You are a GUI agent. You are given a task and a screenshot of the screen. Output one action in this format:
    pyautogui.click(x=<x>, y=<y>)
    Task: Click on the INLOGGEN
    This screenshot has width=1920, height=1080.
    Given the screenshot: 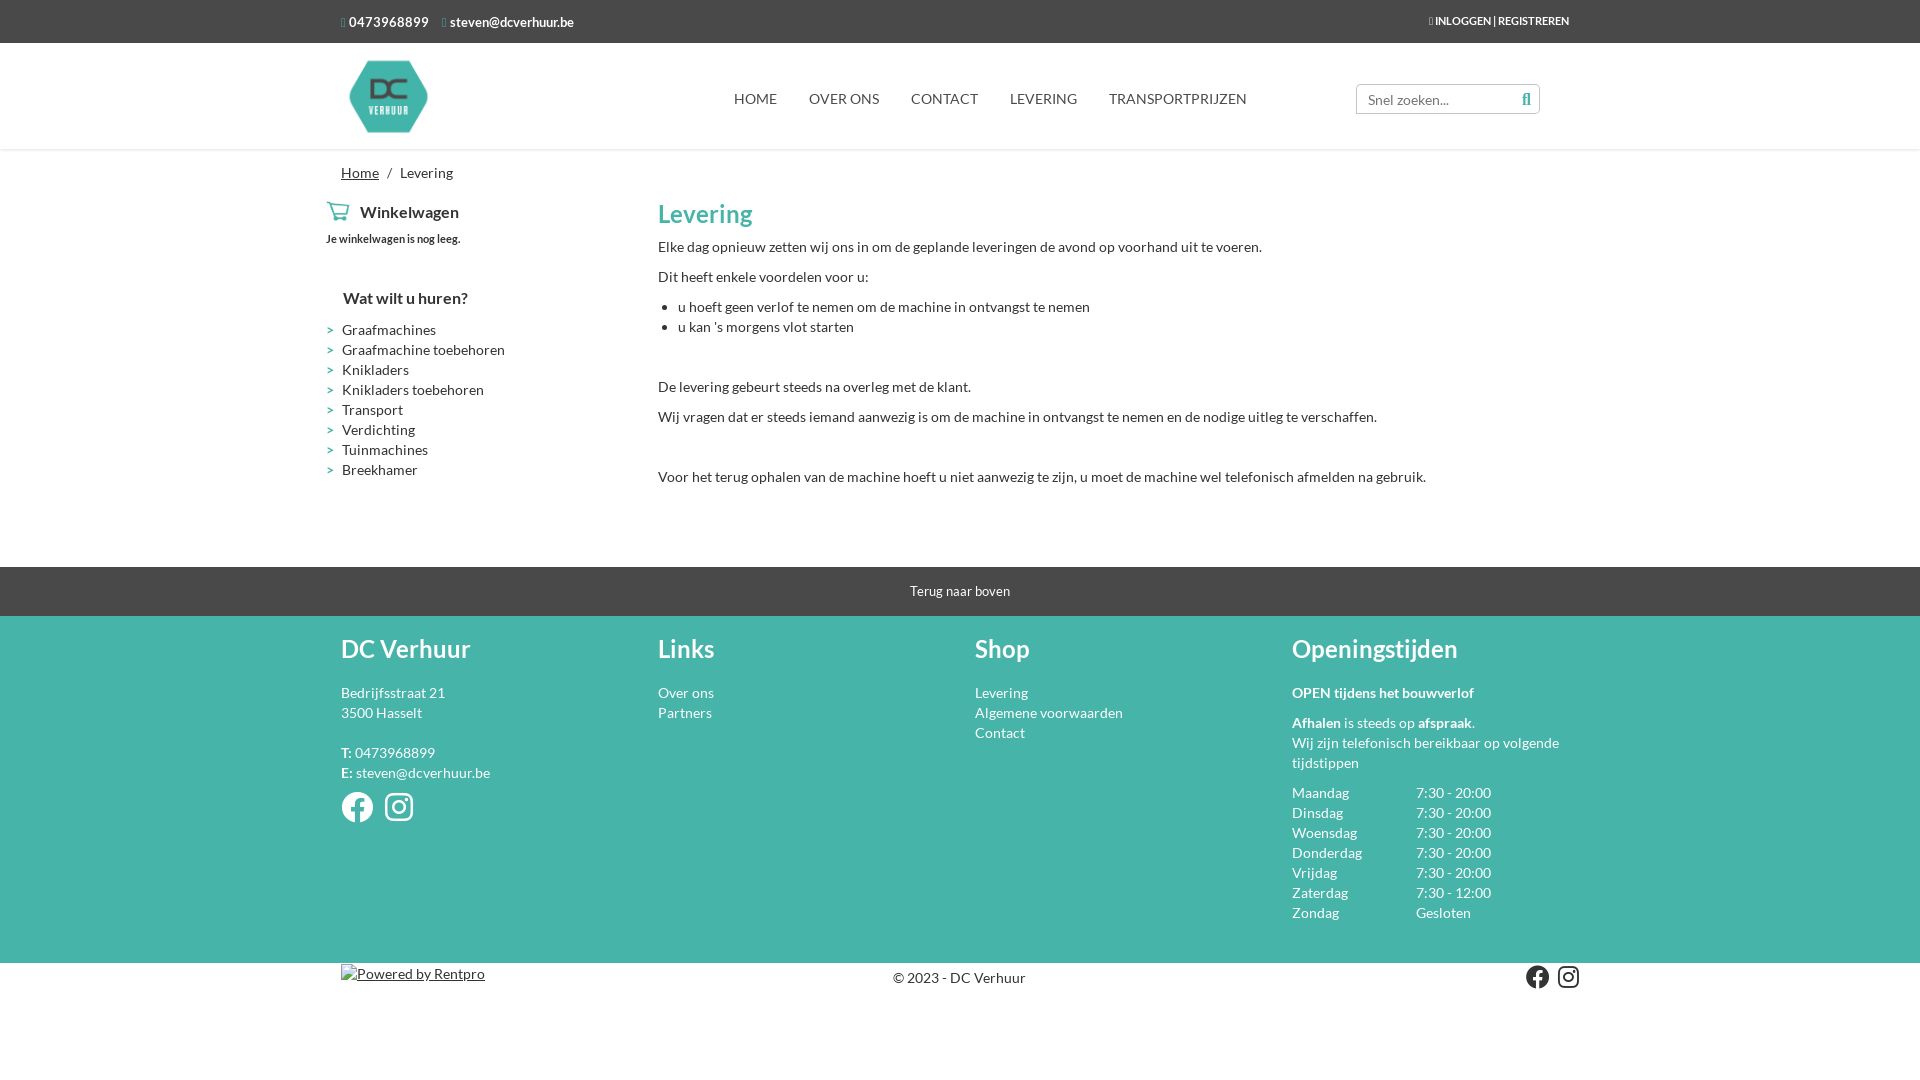 What is the action you would take?
    pyautogui.click(x=1463, y=20)
    